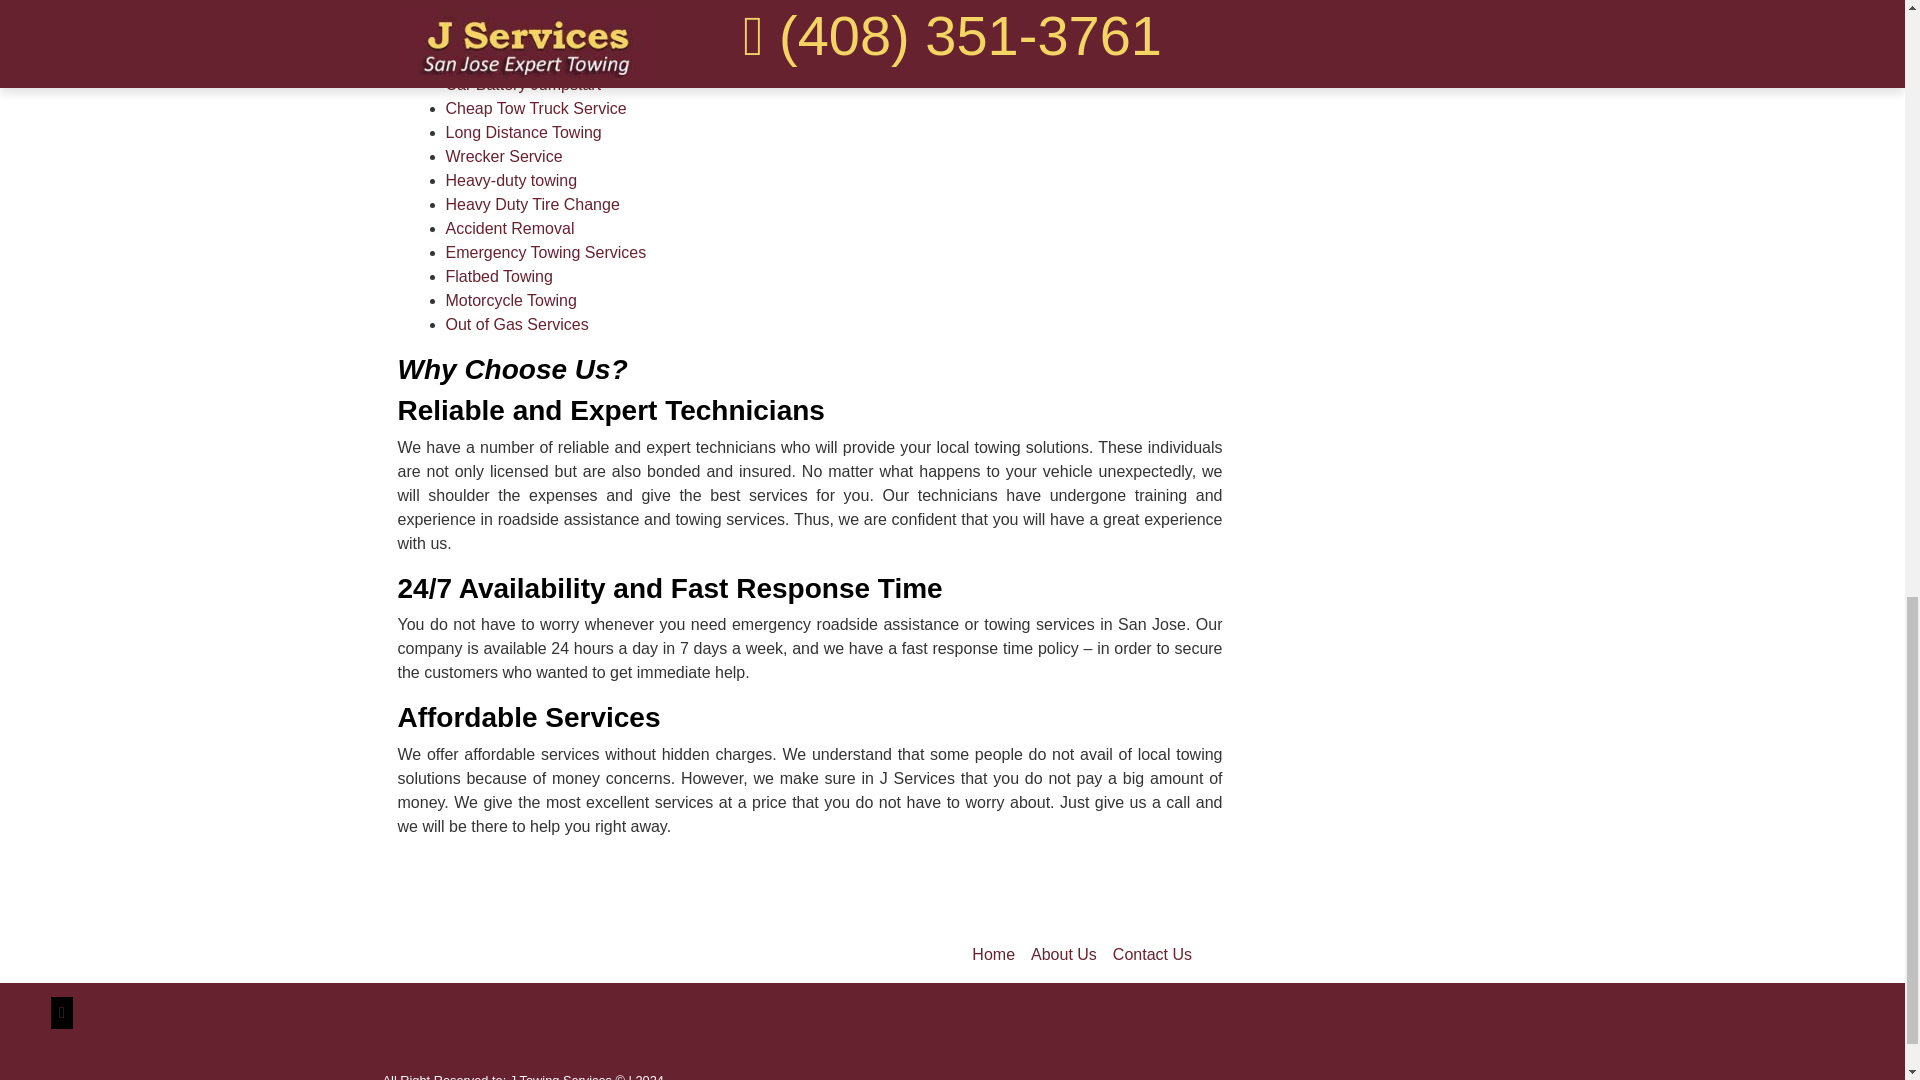 This screenshot has height=1080, width=1920. What do you see at coordinates (502, 60) in the screenshot?
I see `Unlock car door` at bounding box center [502, 60].